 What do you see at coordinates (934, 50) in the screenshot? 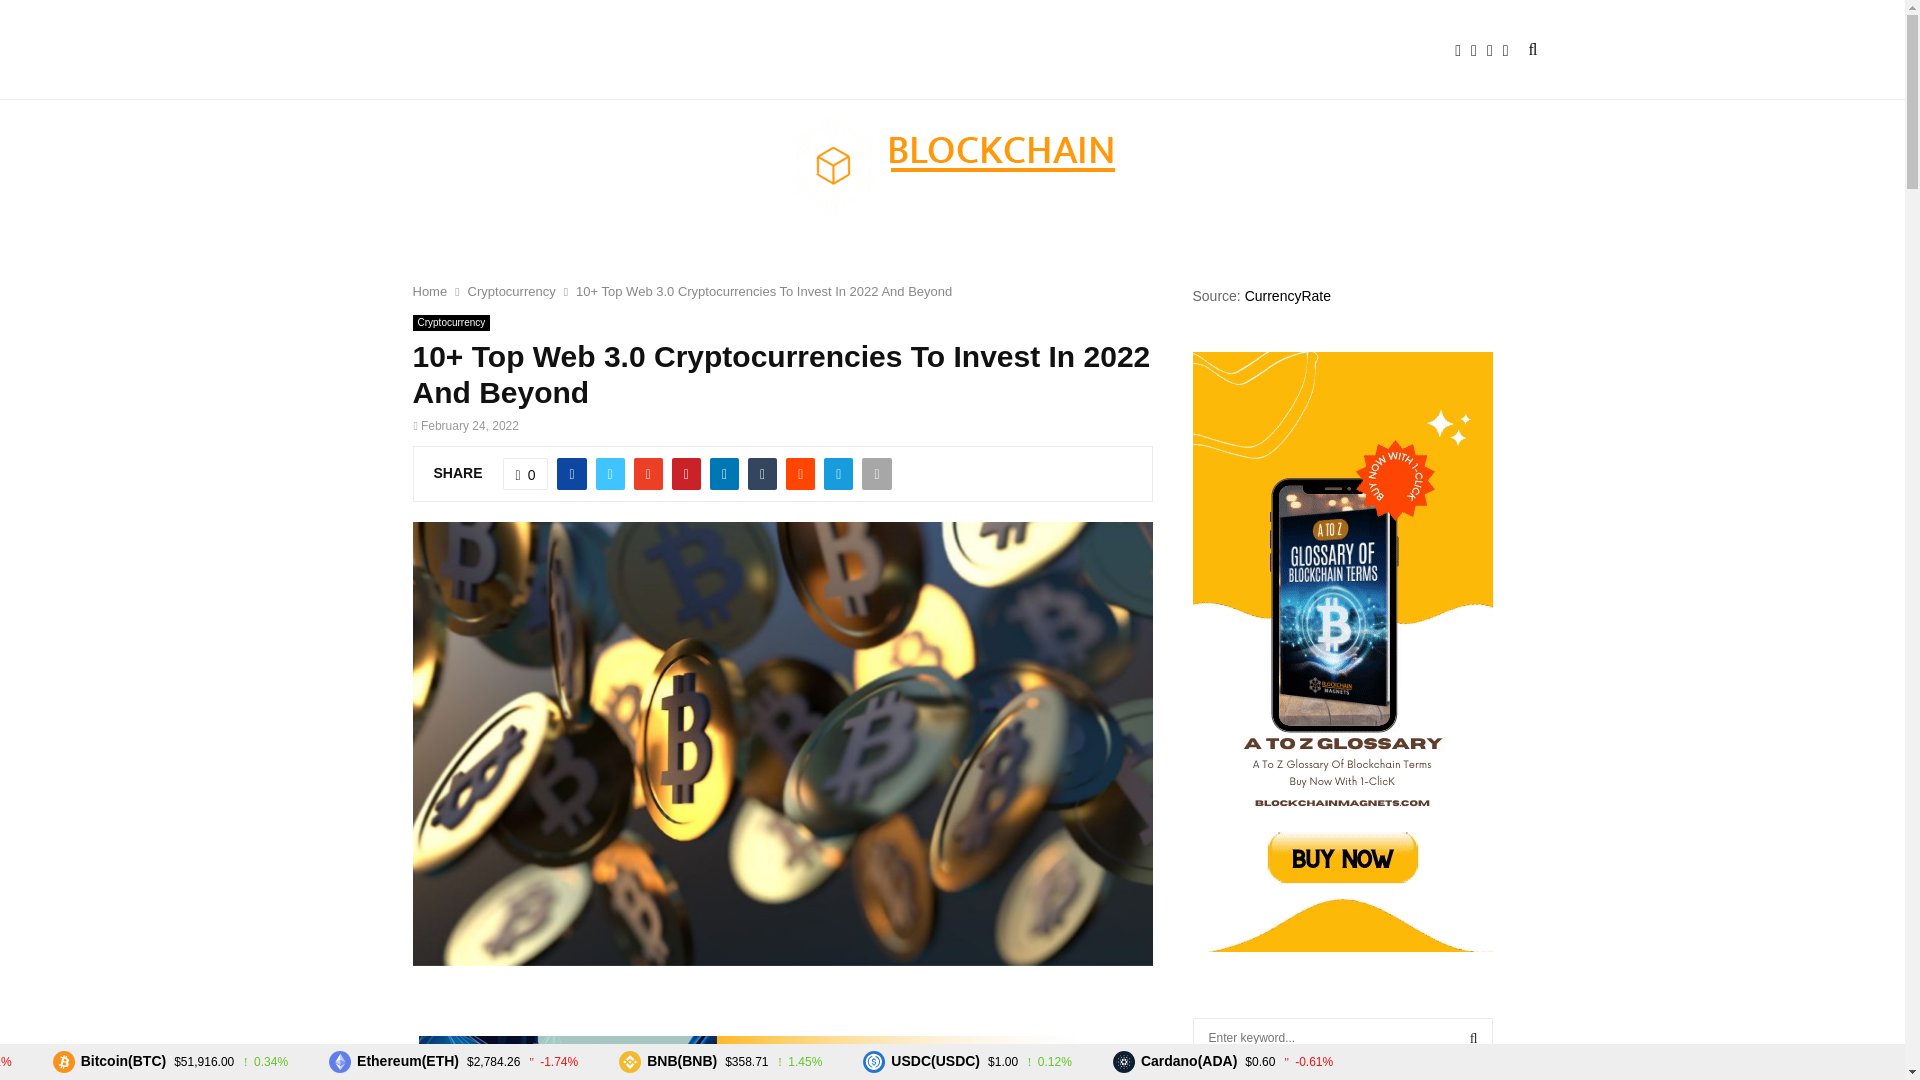
I see `BUSINESS` at bounding box center [934, 50].